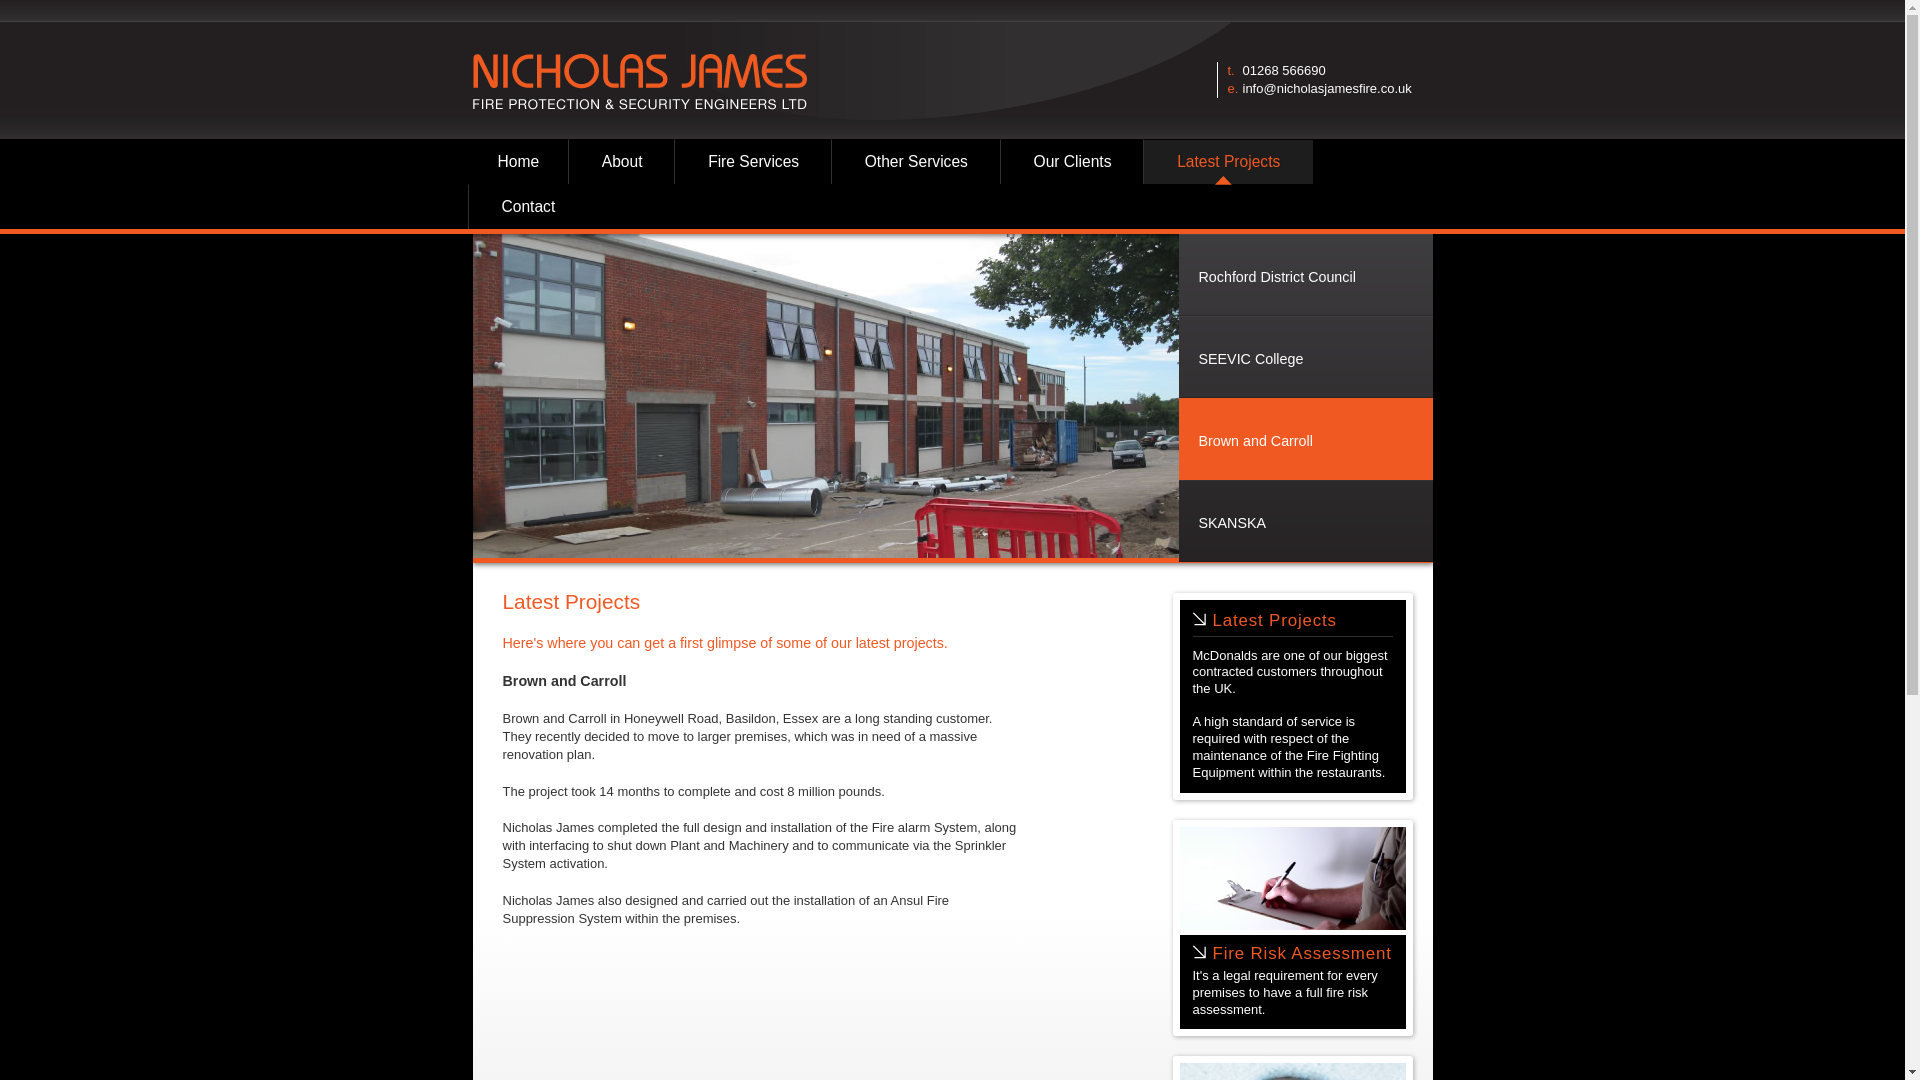 This screenshot has width=1920, height=1080. Describe the element at coordinates (1072, 160) in the screenshot. I see `Our Clients` at that location.